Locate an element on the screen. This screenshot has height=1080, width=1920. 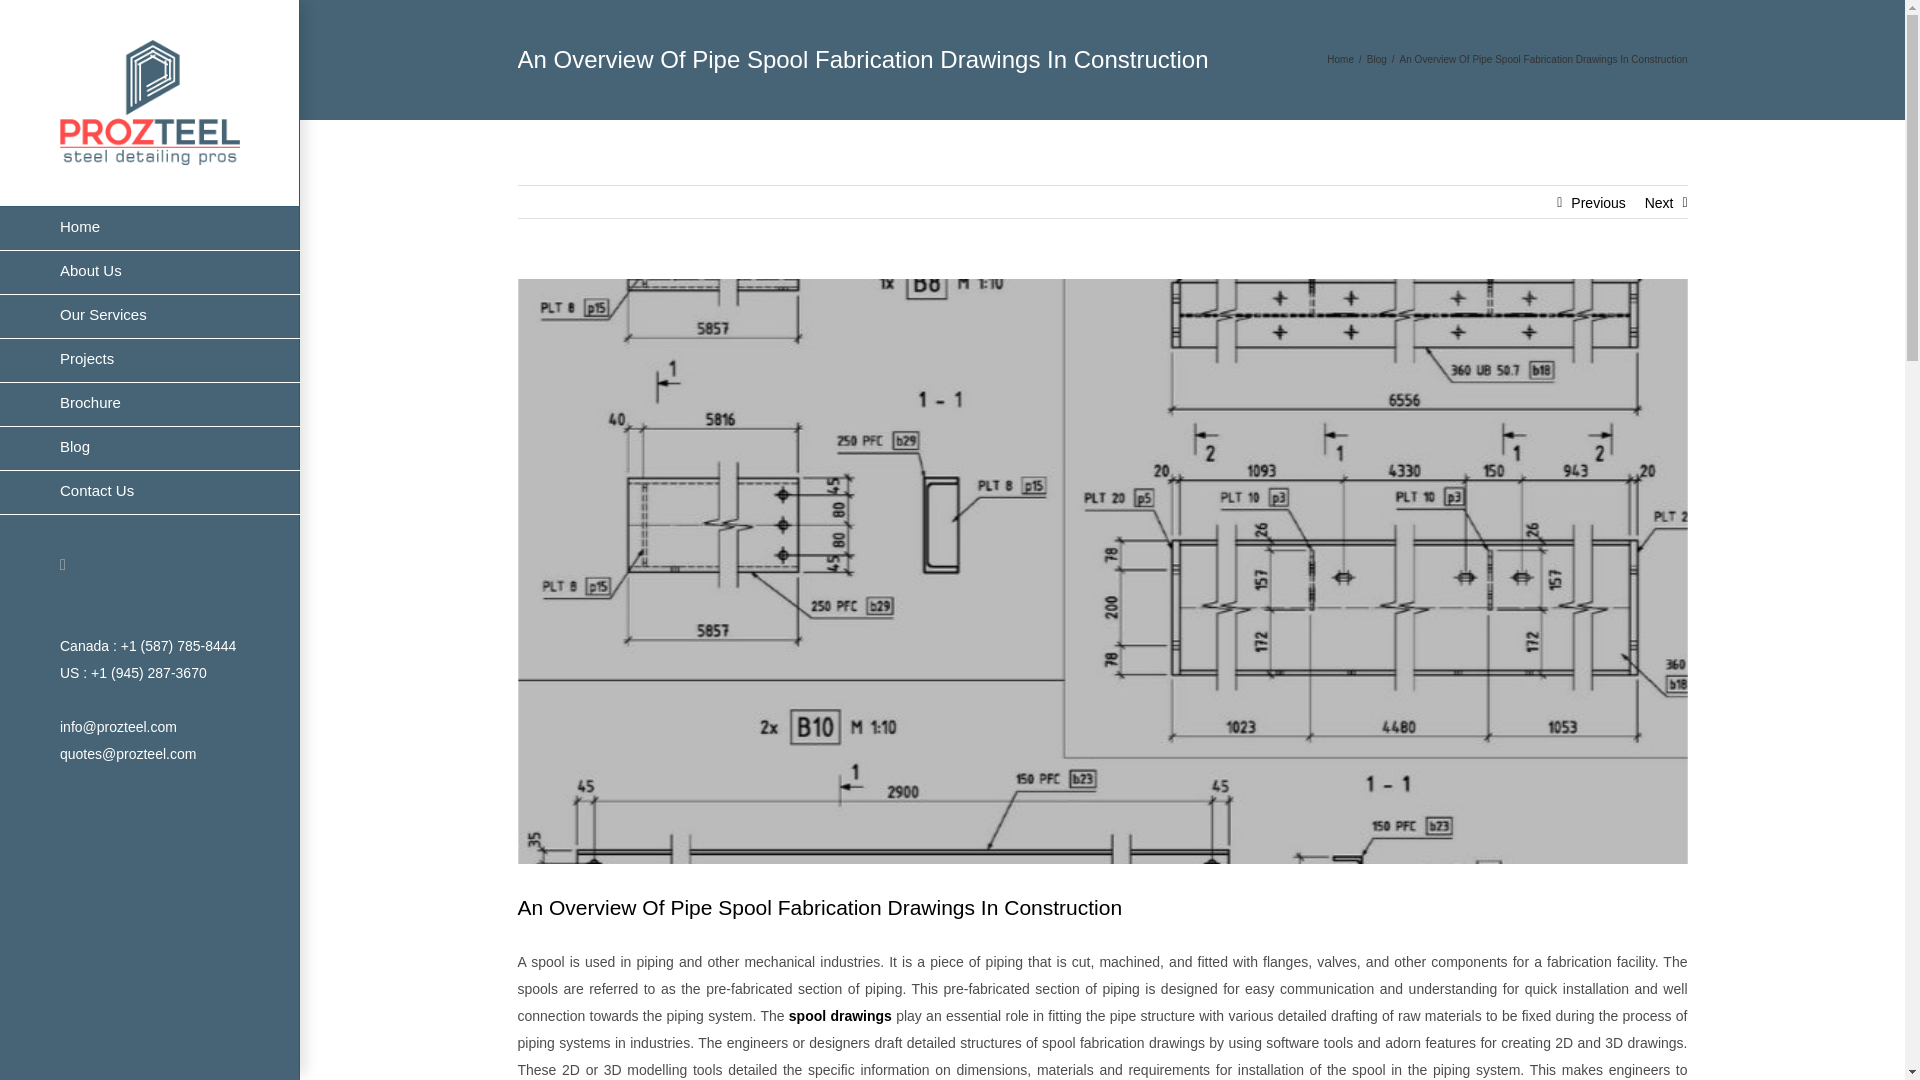
Contact Us is located at coordinates (150, 492).